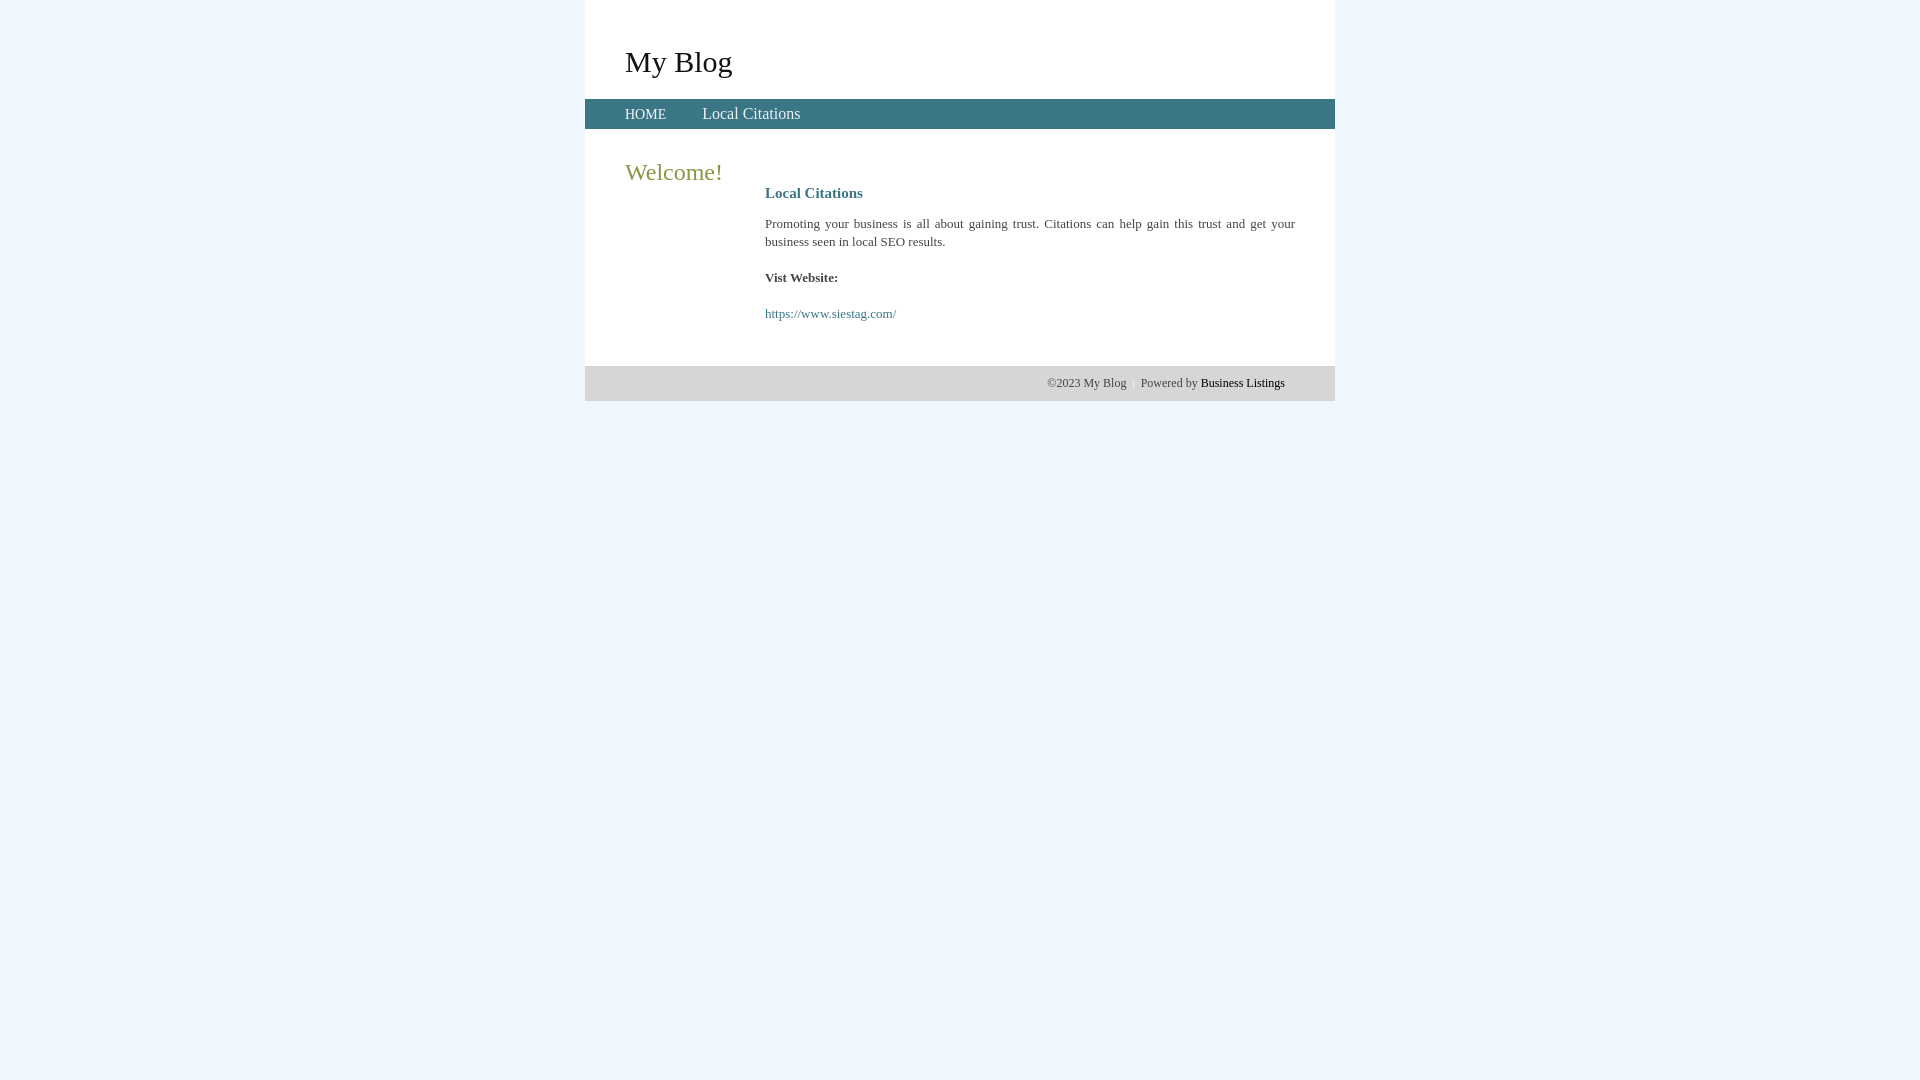  Describe the element at coordinates (1243, 383) in the screenshot. I see `Business Listings` at that location.